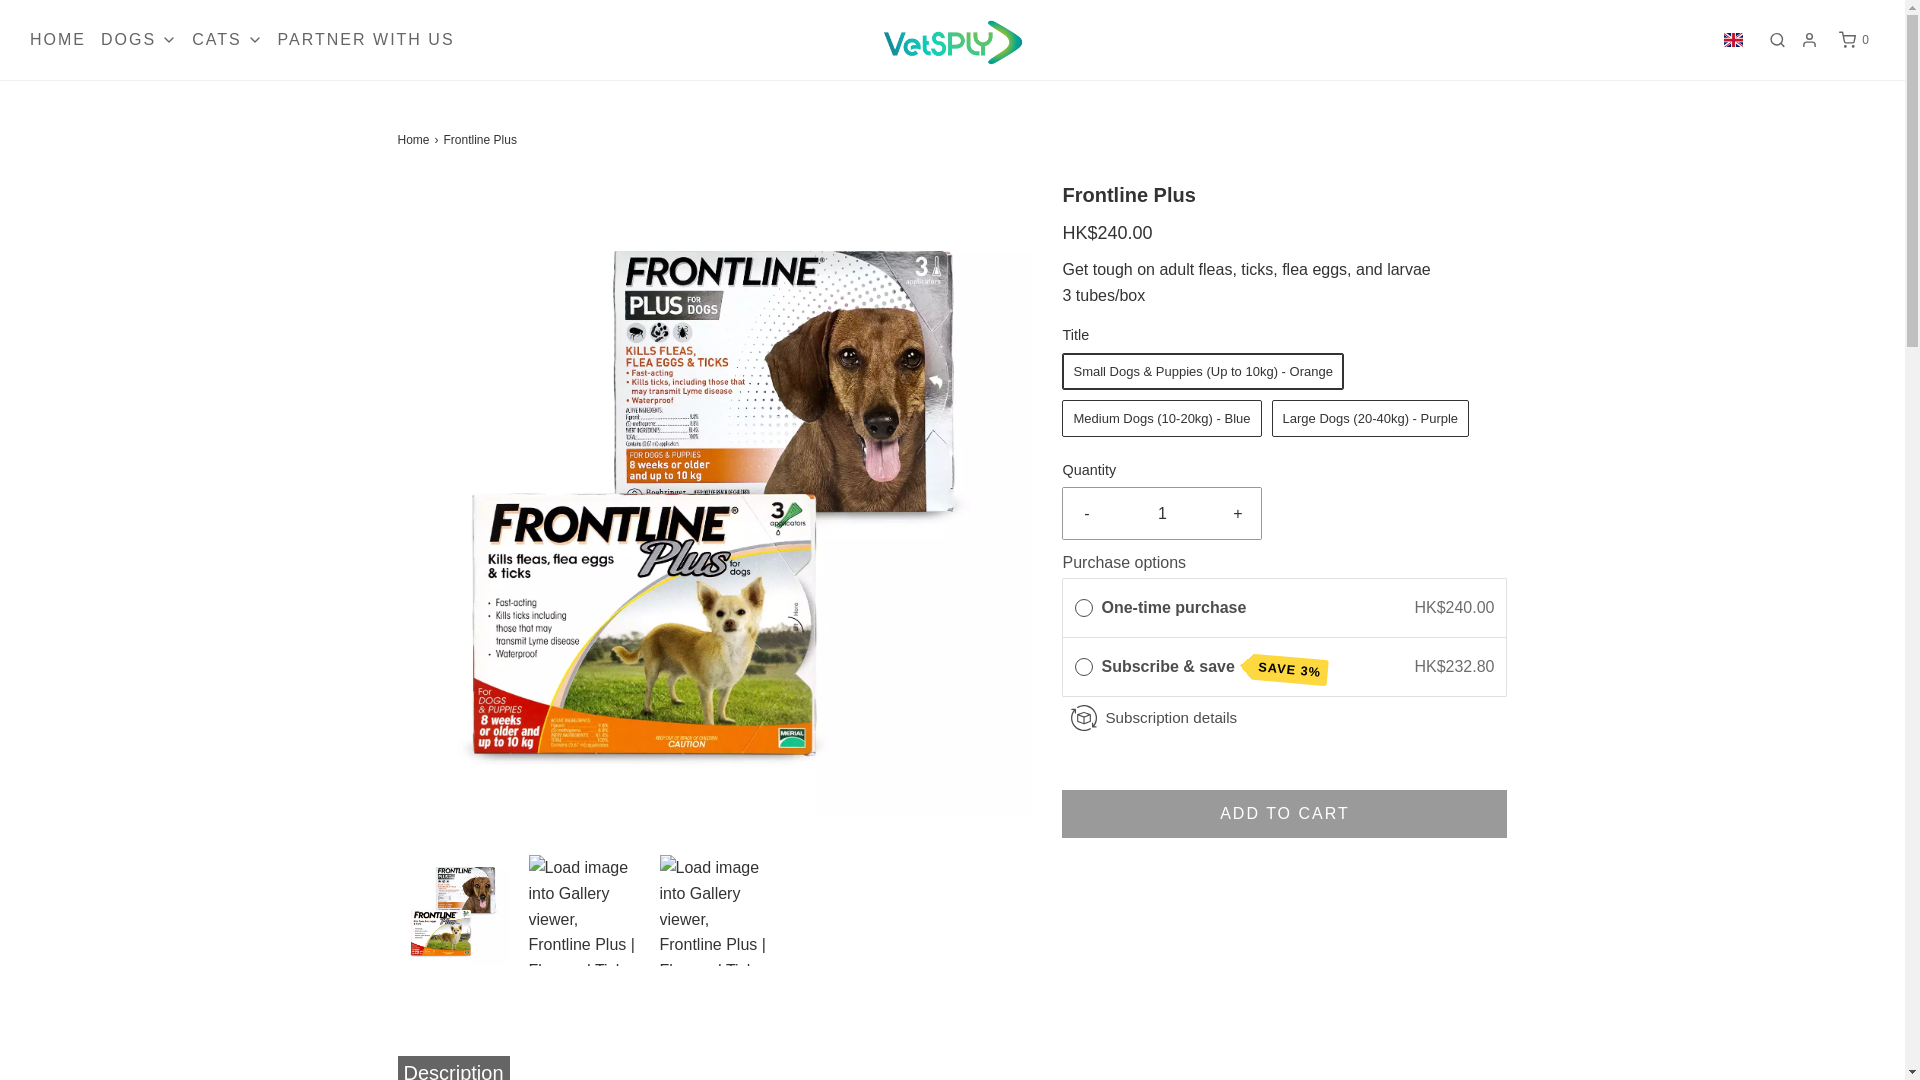 Image resolution: width=1920 pixels, height=1080 pixels. What do you see at coordinates (1162, 514) in the screenshot?
I see `1` at bounding box center [1162, 514].